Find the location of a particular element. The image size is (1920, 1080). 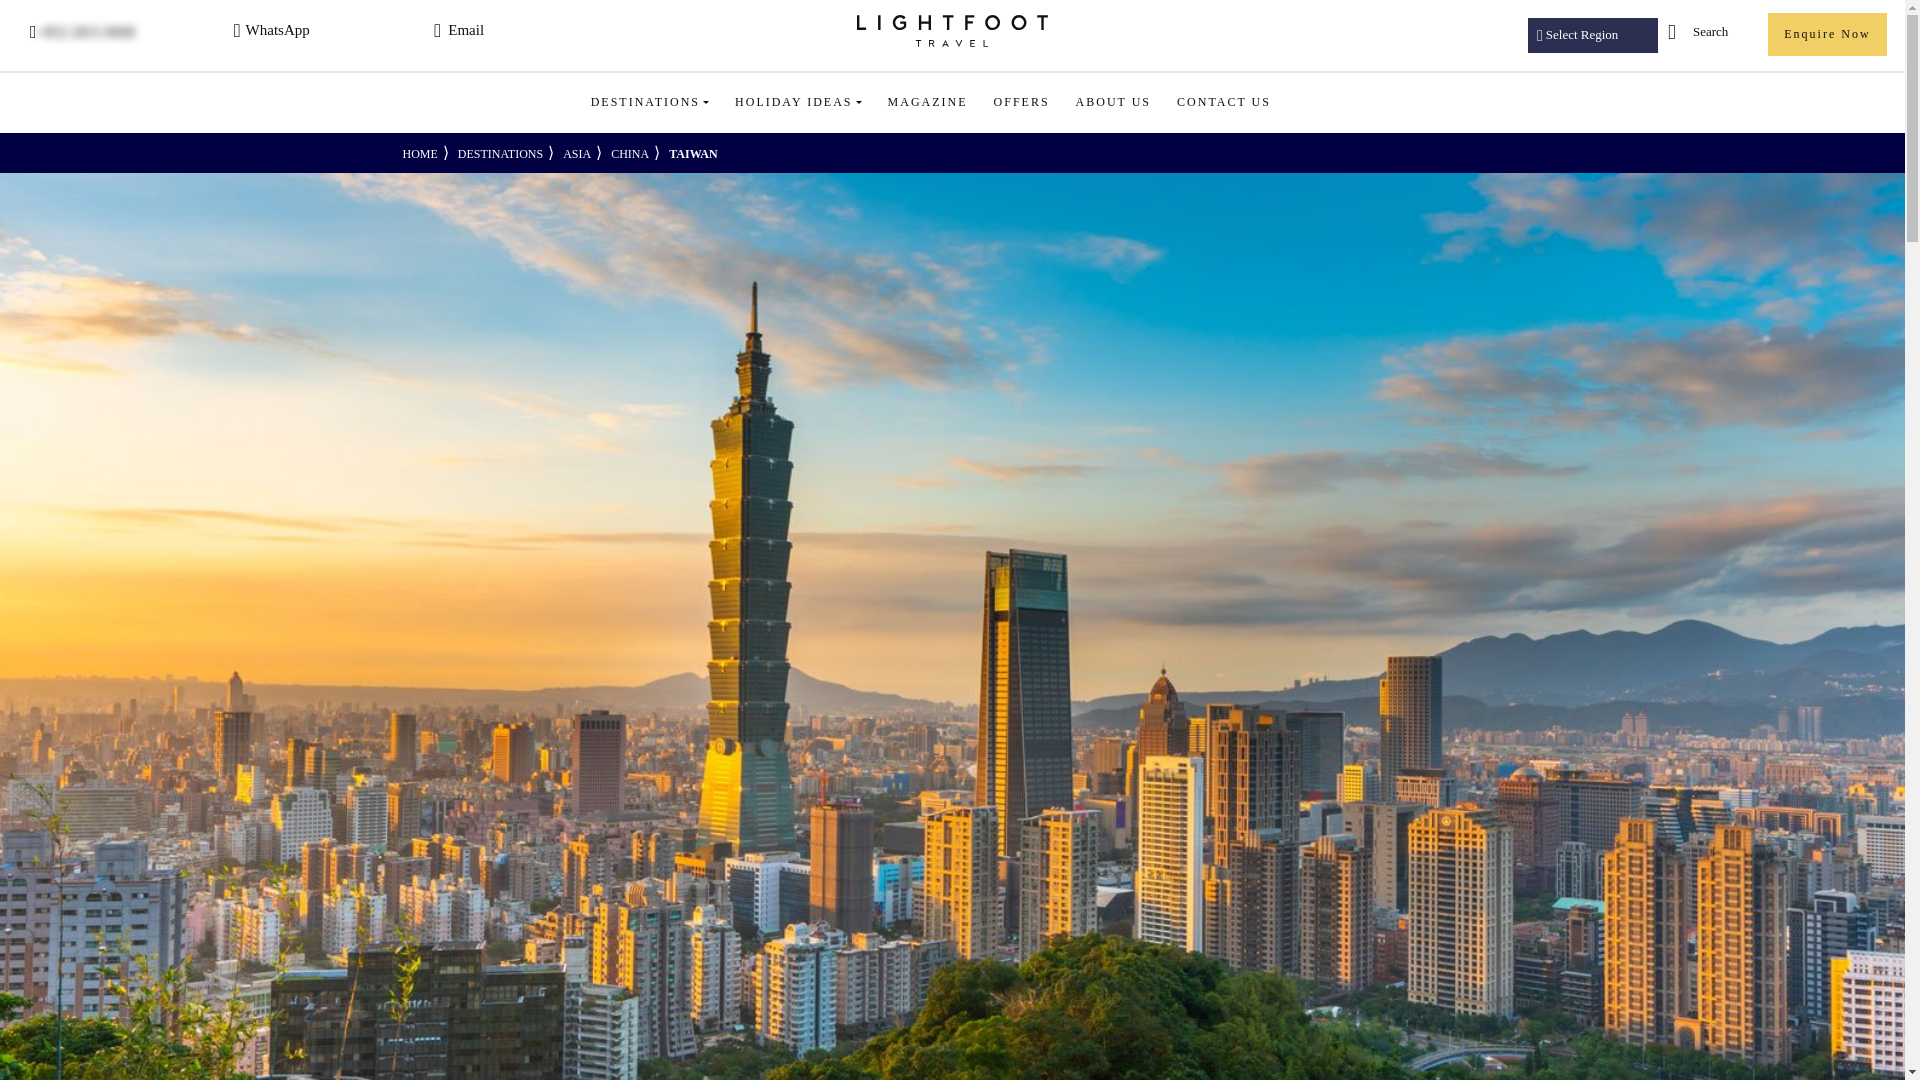

Lightfoottravel Logo is located at coordinates (951, 31).